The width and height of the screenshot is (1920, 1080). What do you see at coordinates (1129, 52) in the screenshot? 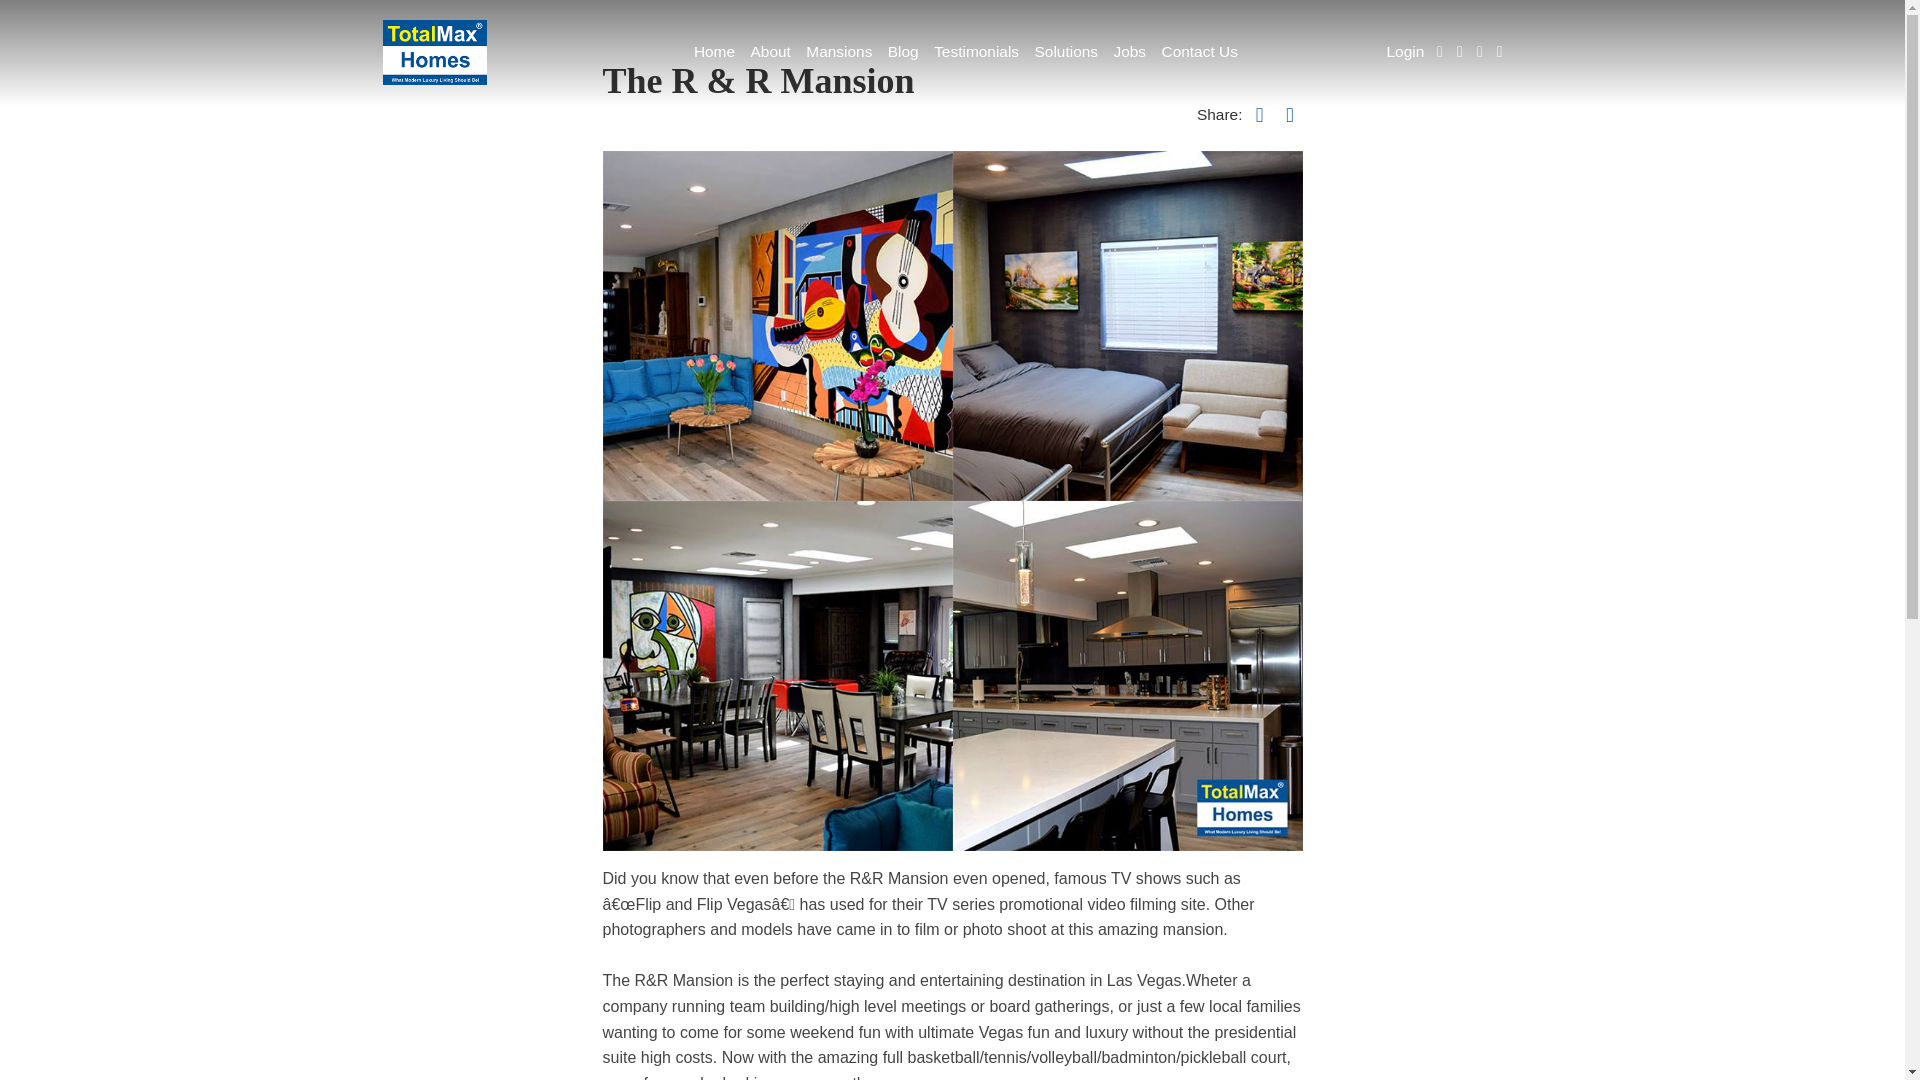
I see `Jobs` at bounding box center [1129, 52].